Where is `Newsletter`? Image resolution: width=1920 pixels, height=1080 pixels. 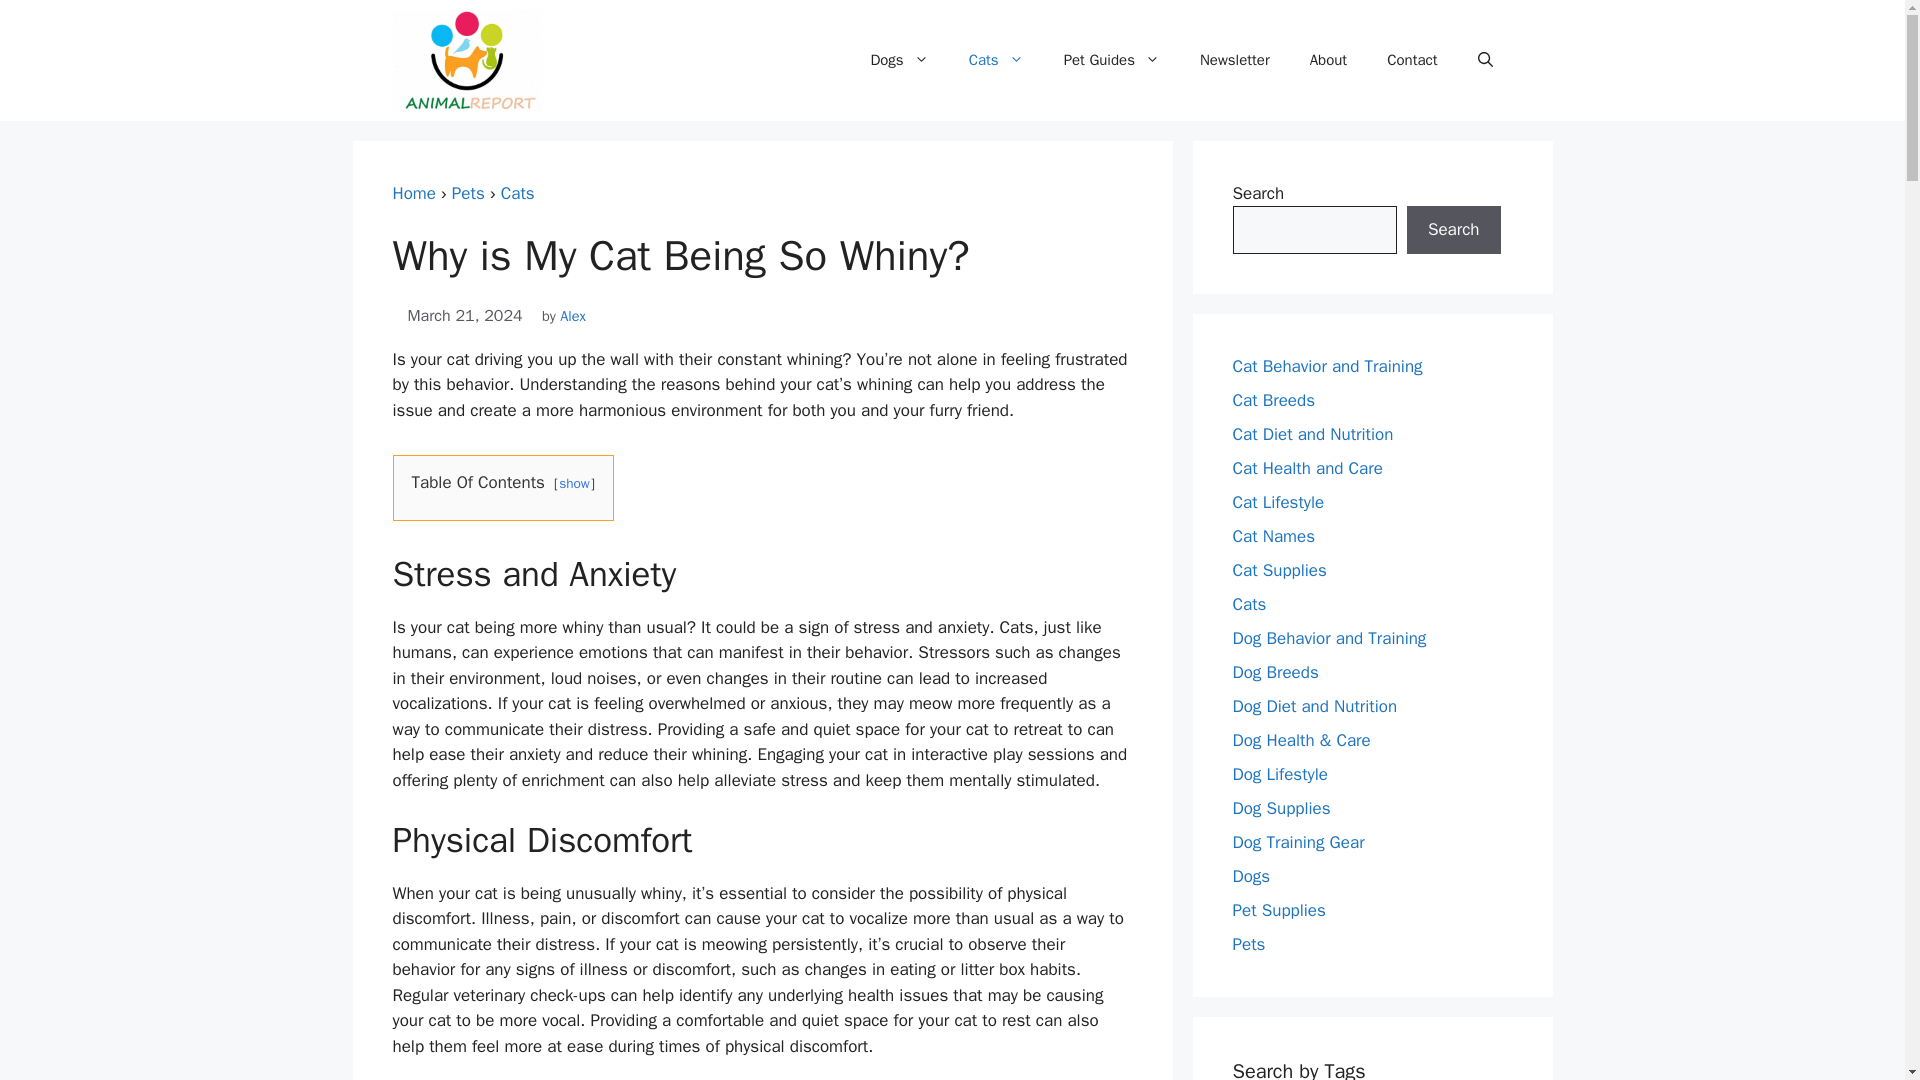 Newsletter is located at coordinates (1235, 60).